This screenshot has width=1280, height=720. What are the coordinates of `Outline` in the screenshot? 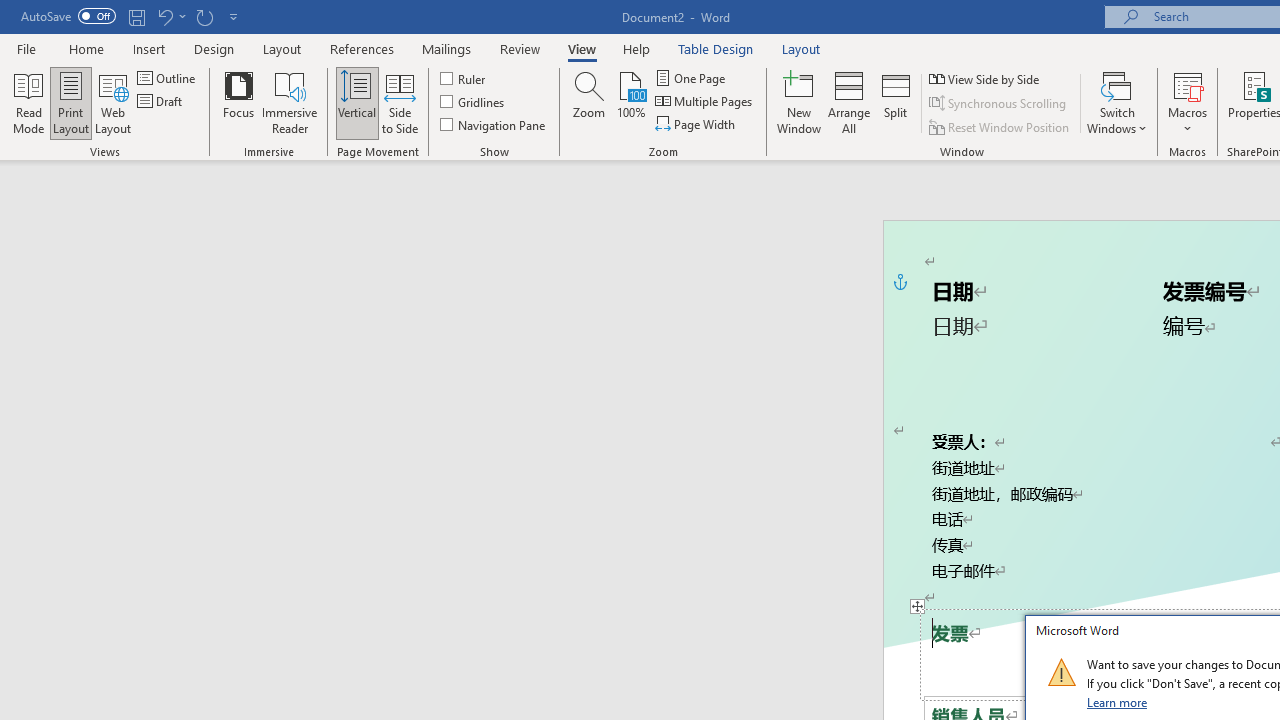 It's located at (168, 78).